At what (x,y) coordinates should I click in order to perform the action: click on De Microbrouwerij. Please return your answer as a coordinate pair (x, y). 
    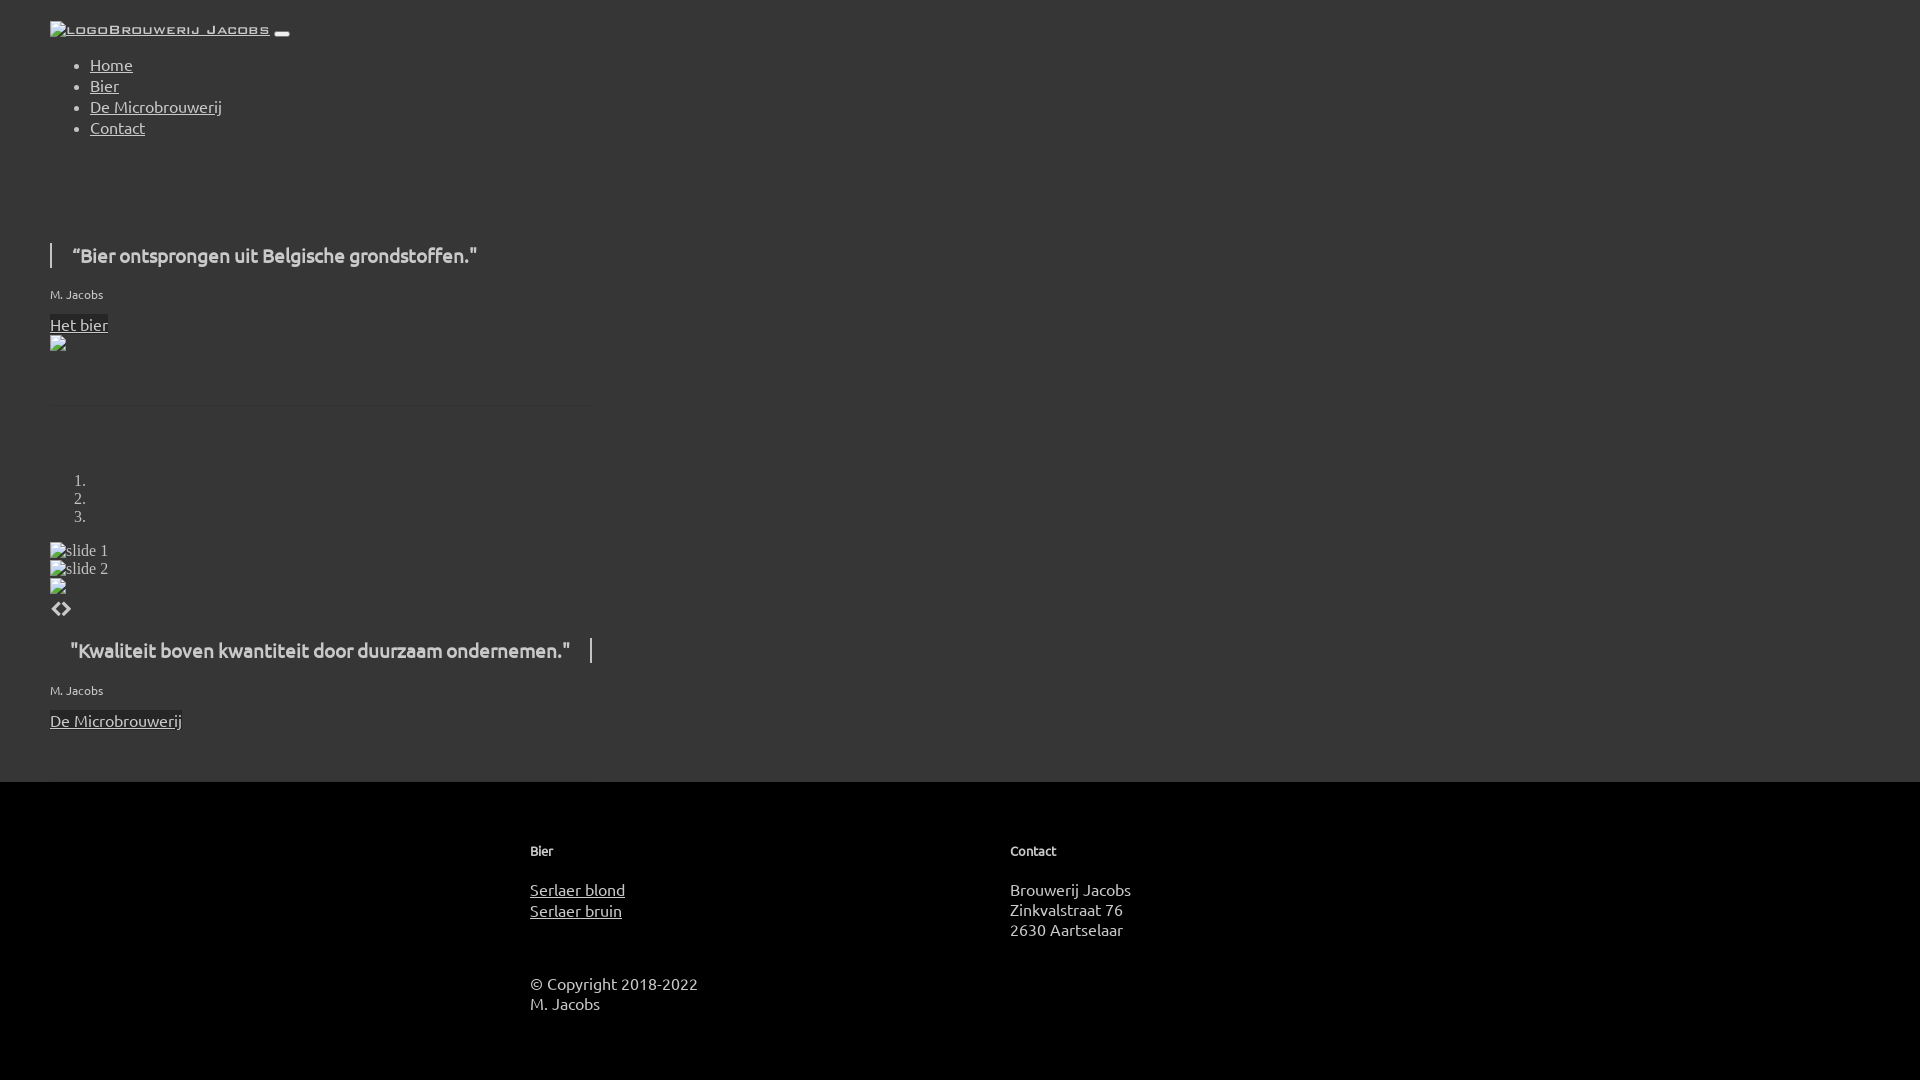
    Looking at the image, I should click on (156, 106).